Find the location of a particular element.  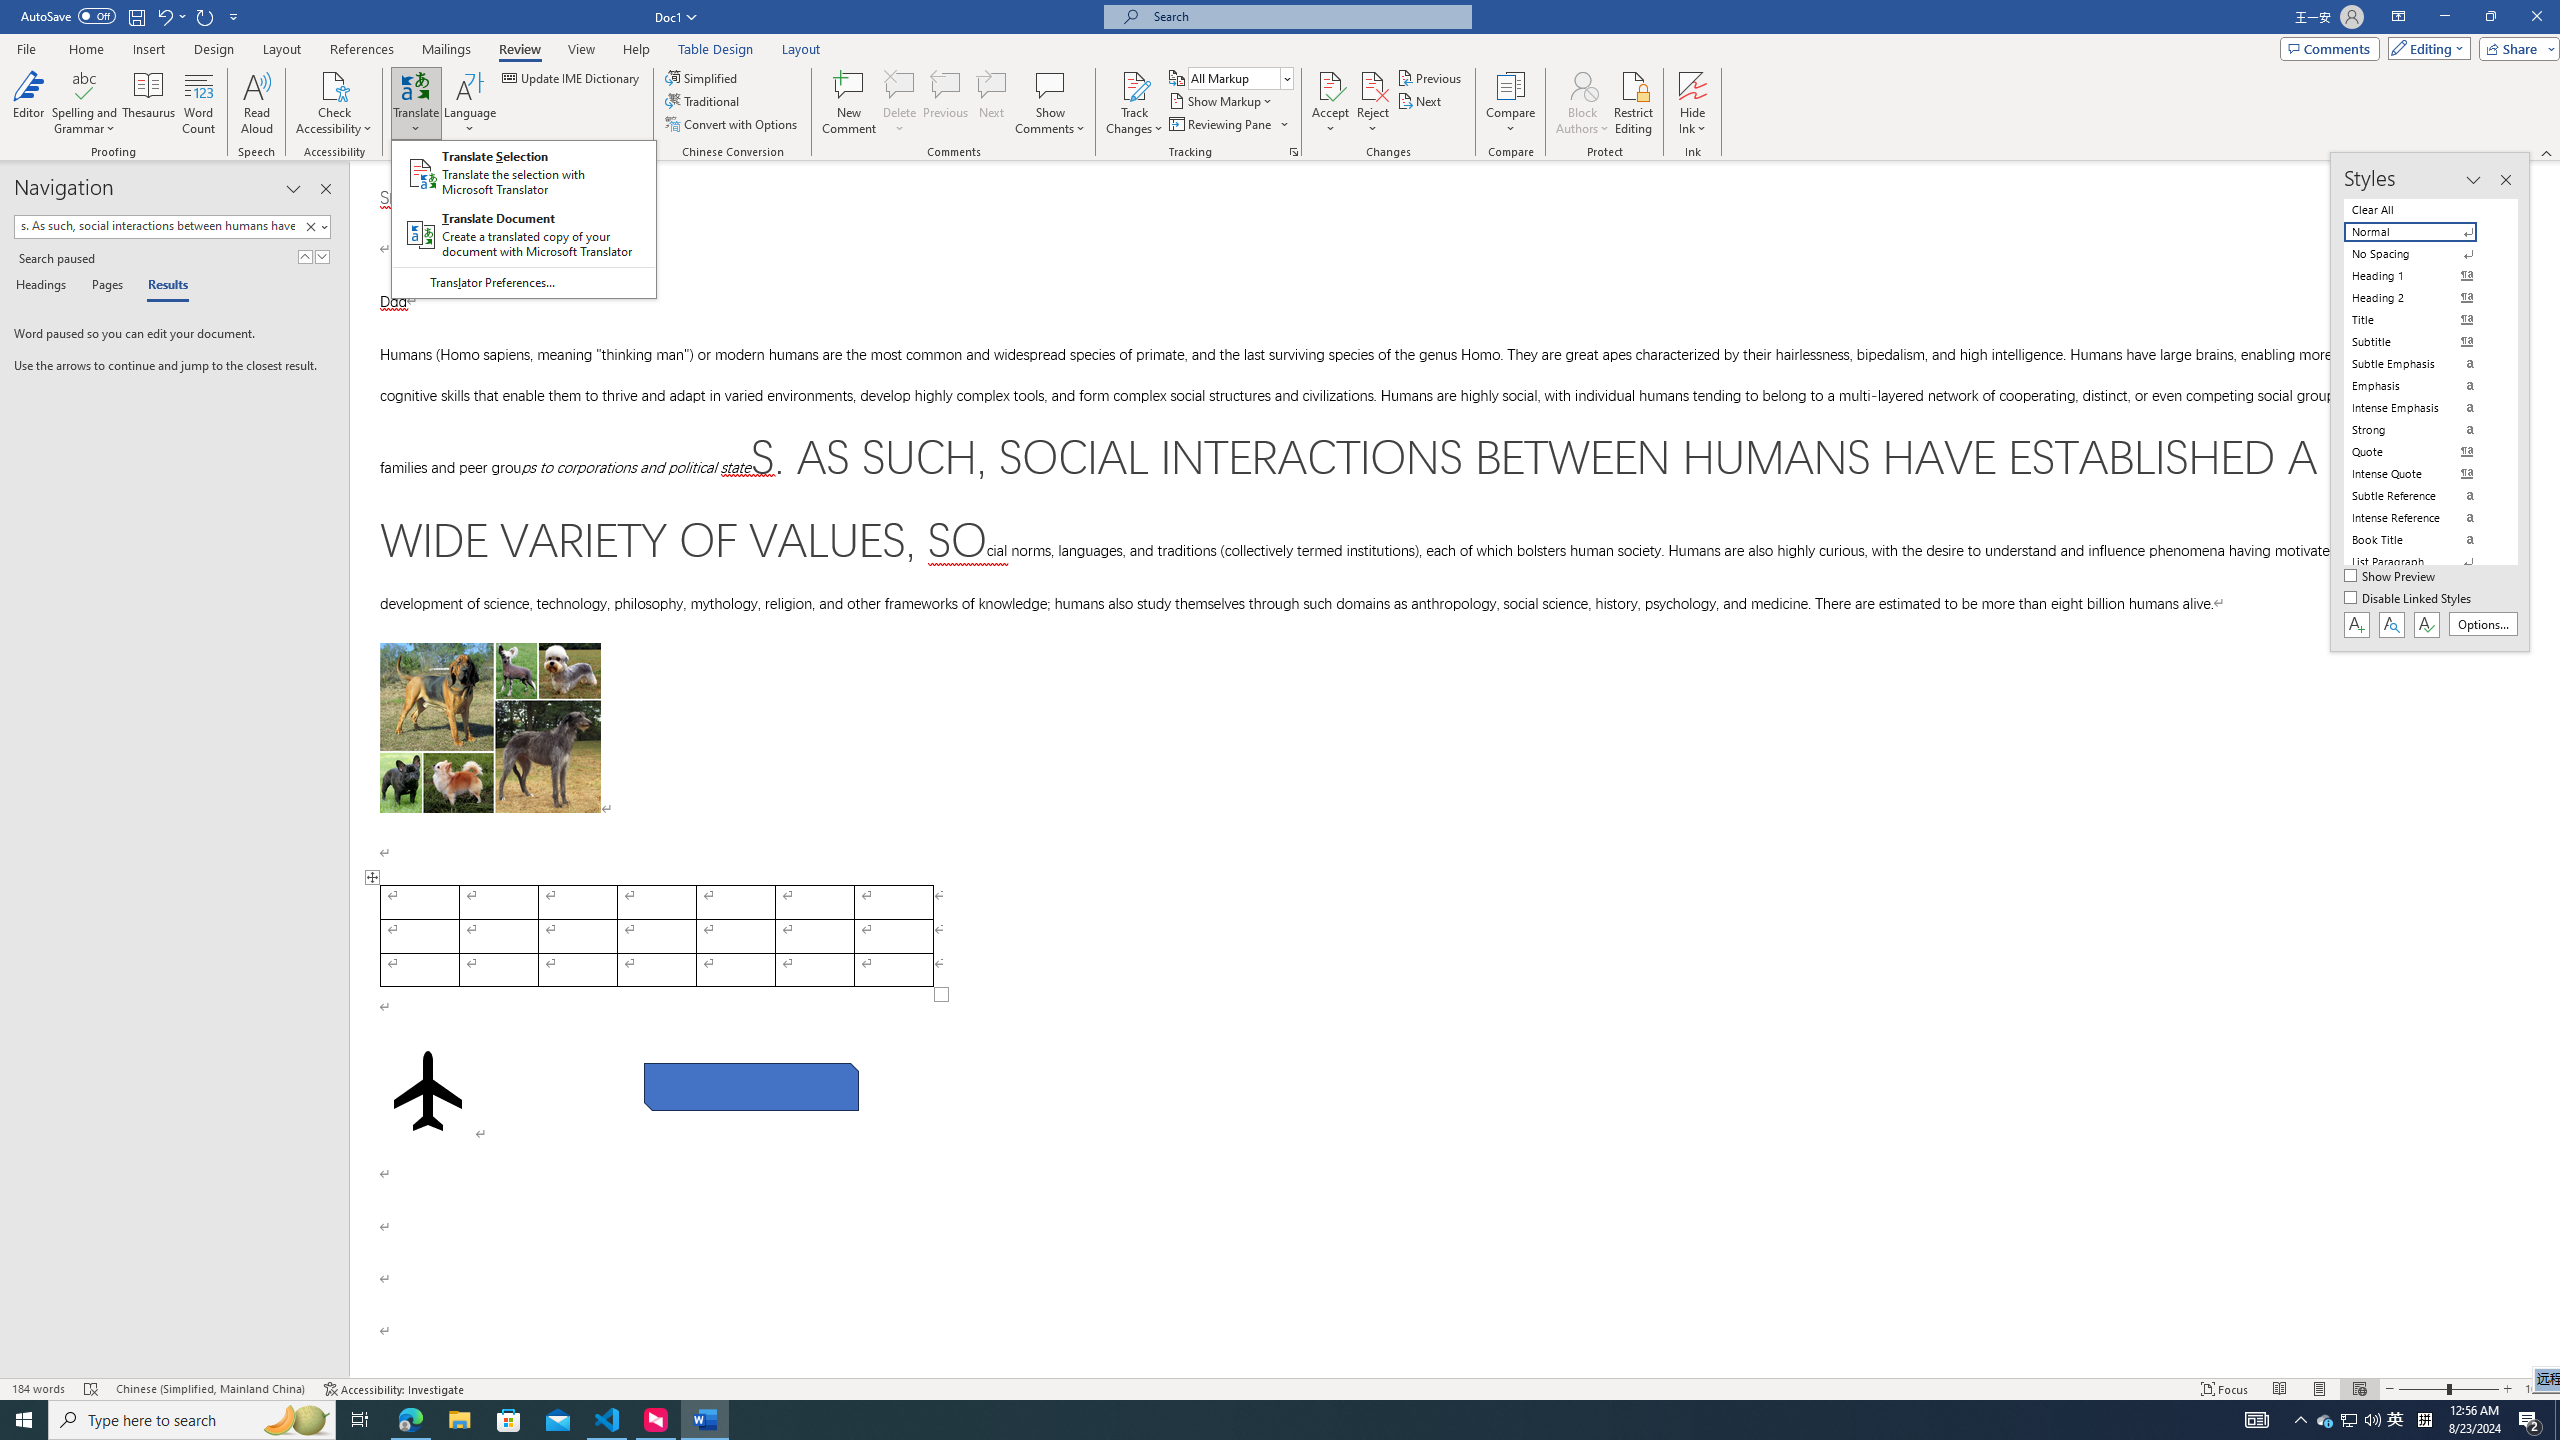

Subtle Reference is located at coordinates (1582, 103).